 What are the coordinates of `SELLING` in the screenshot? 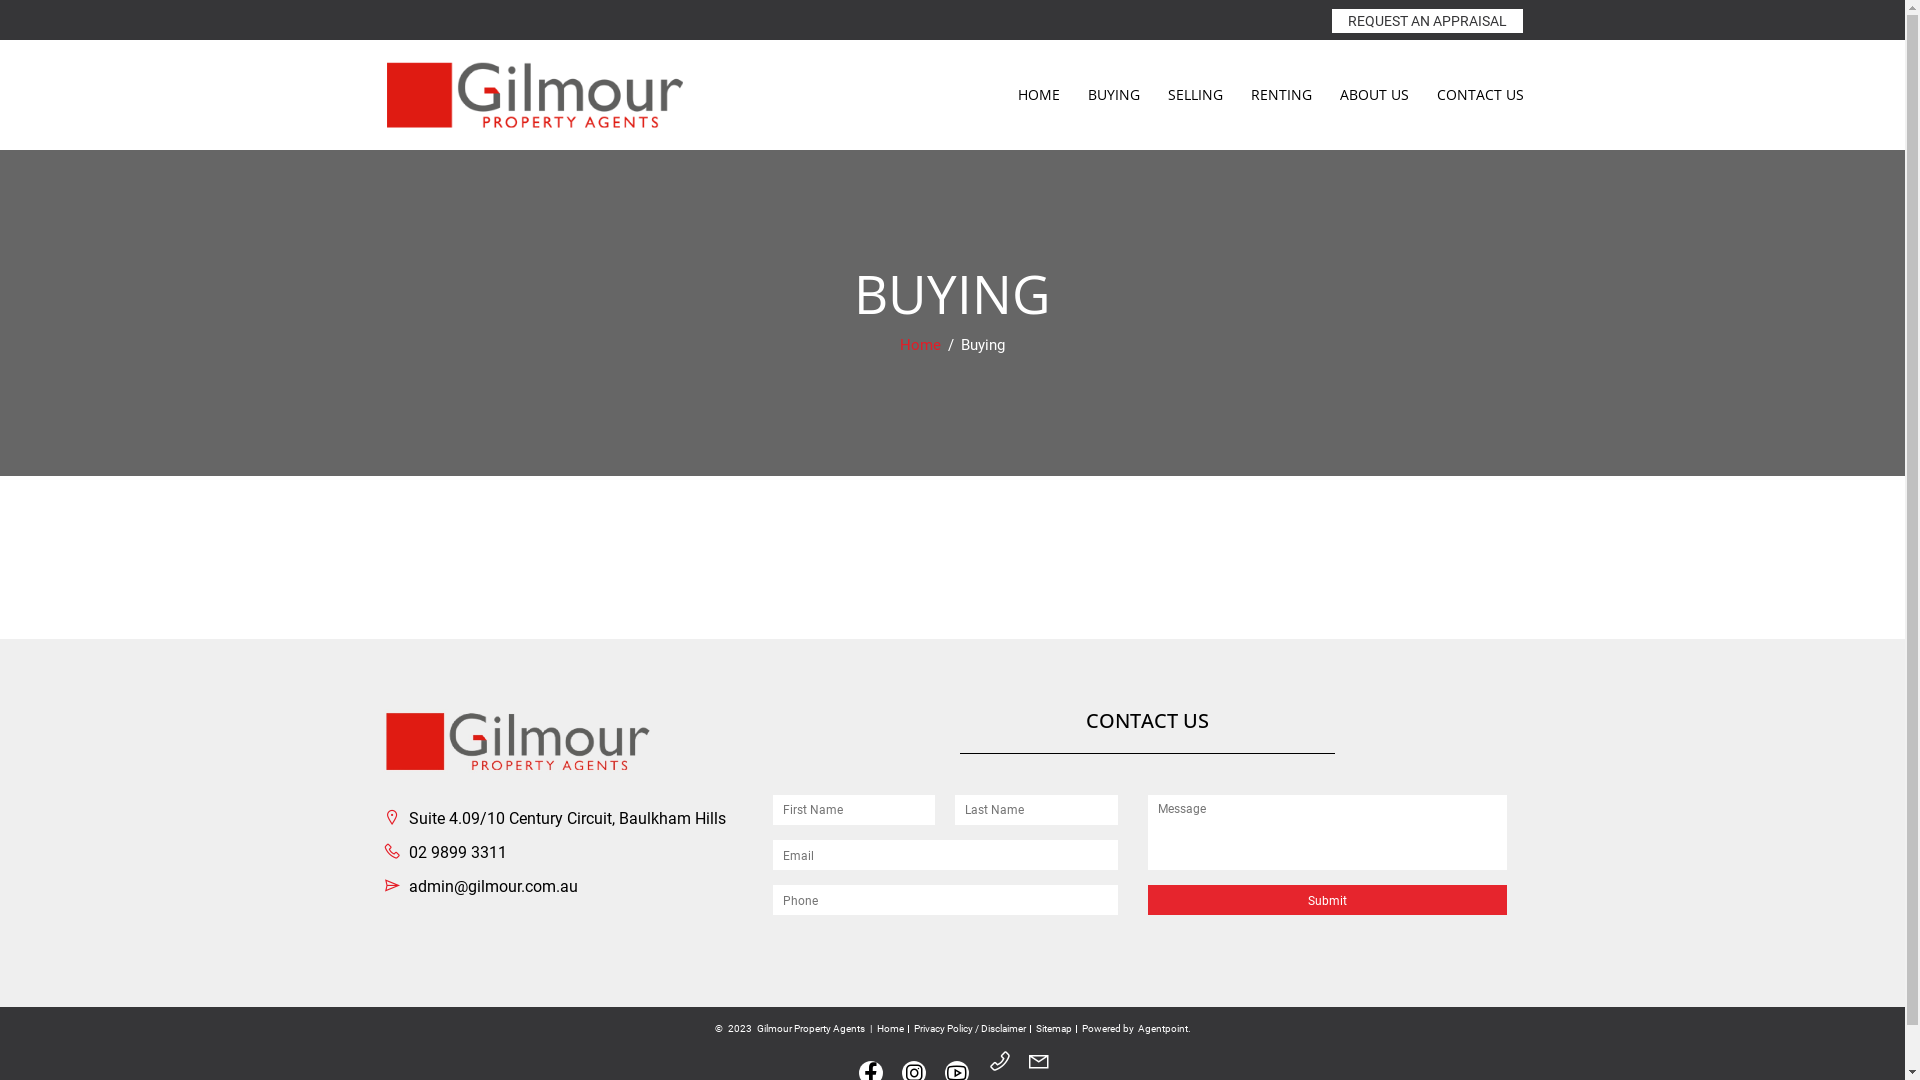 It's located at (1196, 95).